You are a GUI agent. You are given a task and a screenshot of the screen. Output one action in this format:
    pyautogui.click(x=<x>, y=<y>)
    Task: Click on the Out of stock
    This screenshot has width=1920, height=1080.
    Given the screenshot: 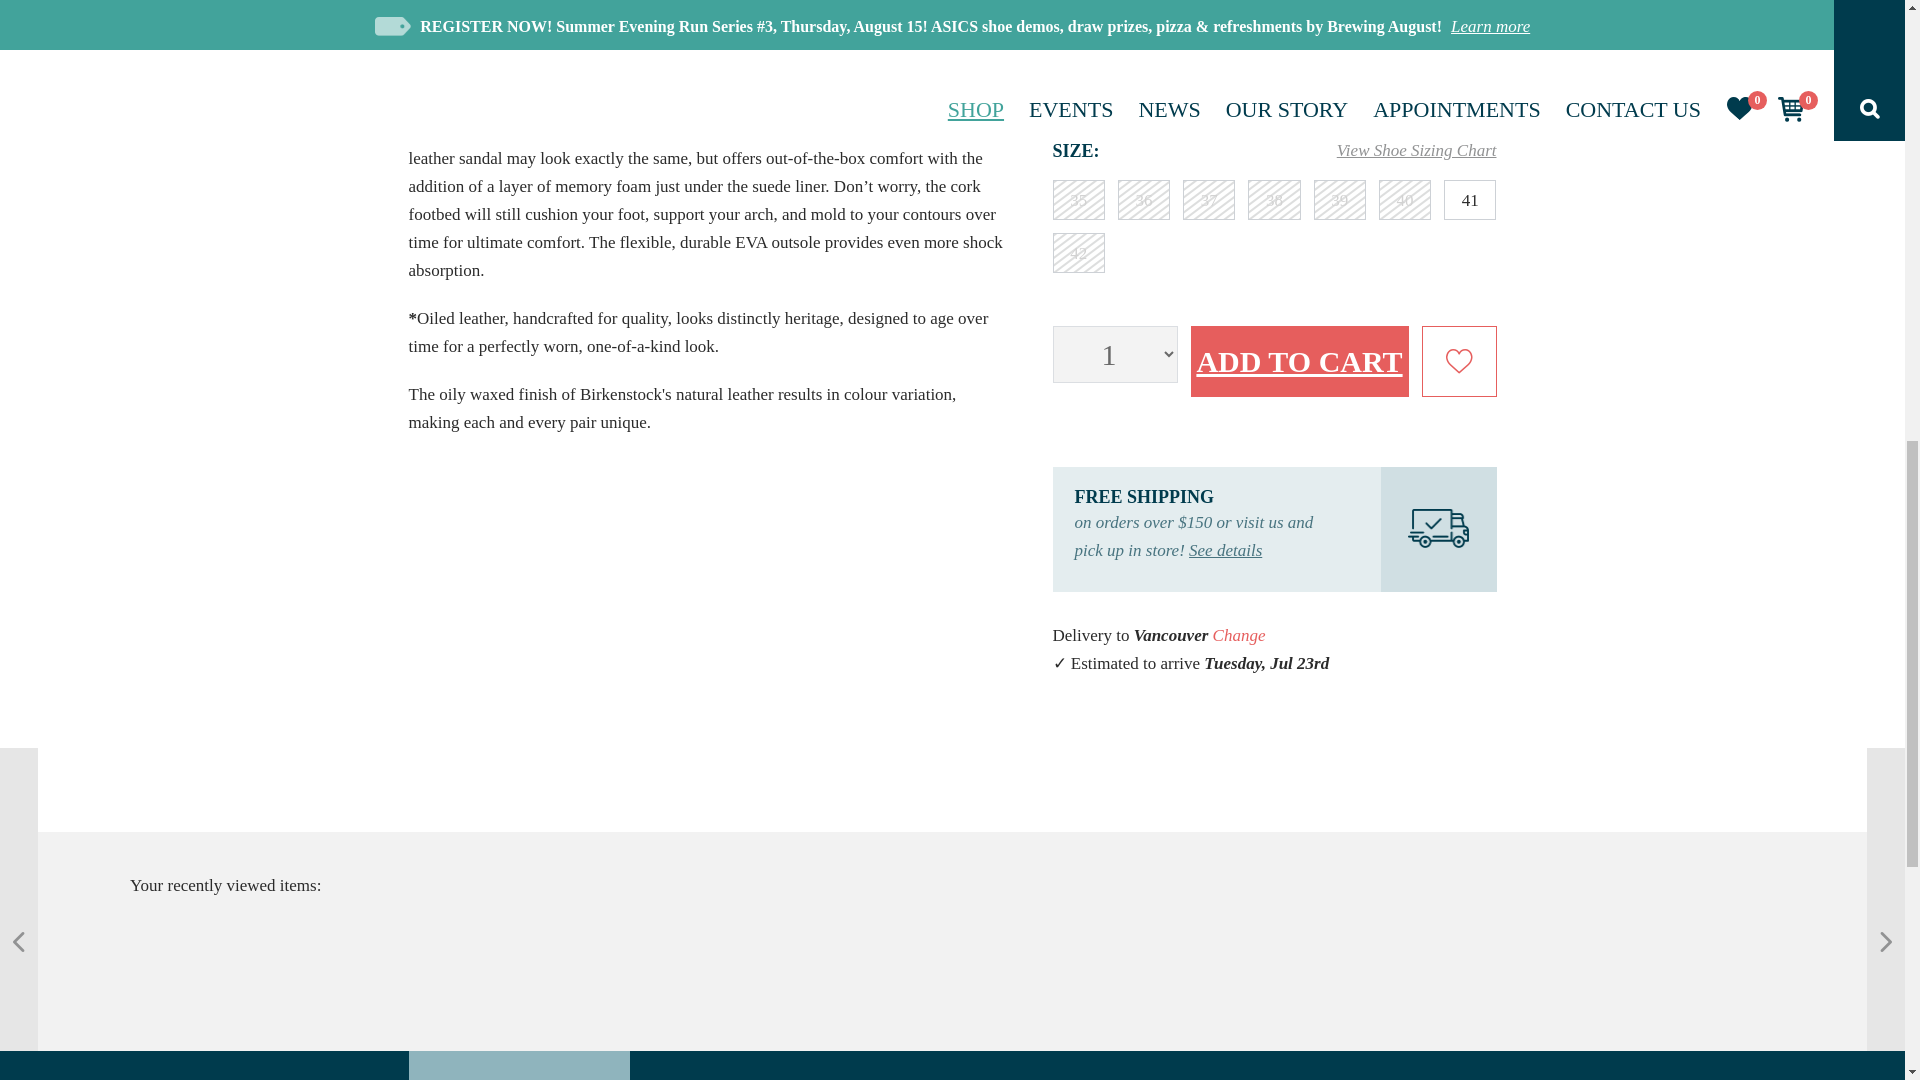 What is the action you would take?
    pyautogui.click(x=1208, y=200)
    